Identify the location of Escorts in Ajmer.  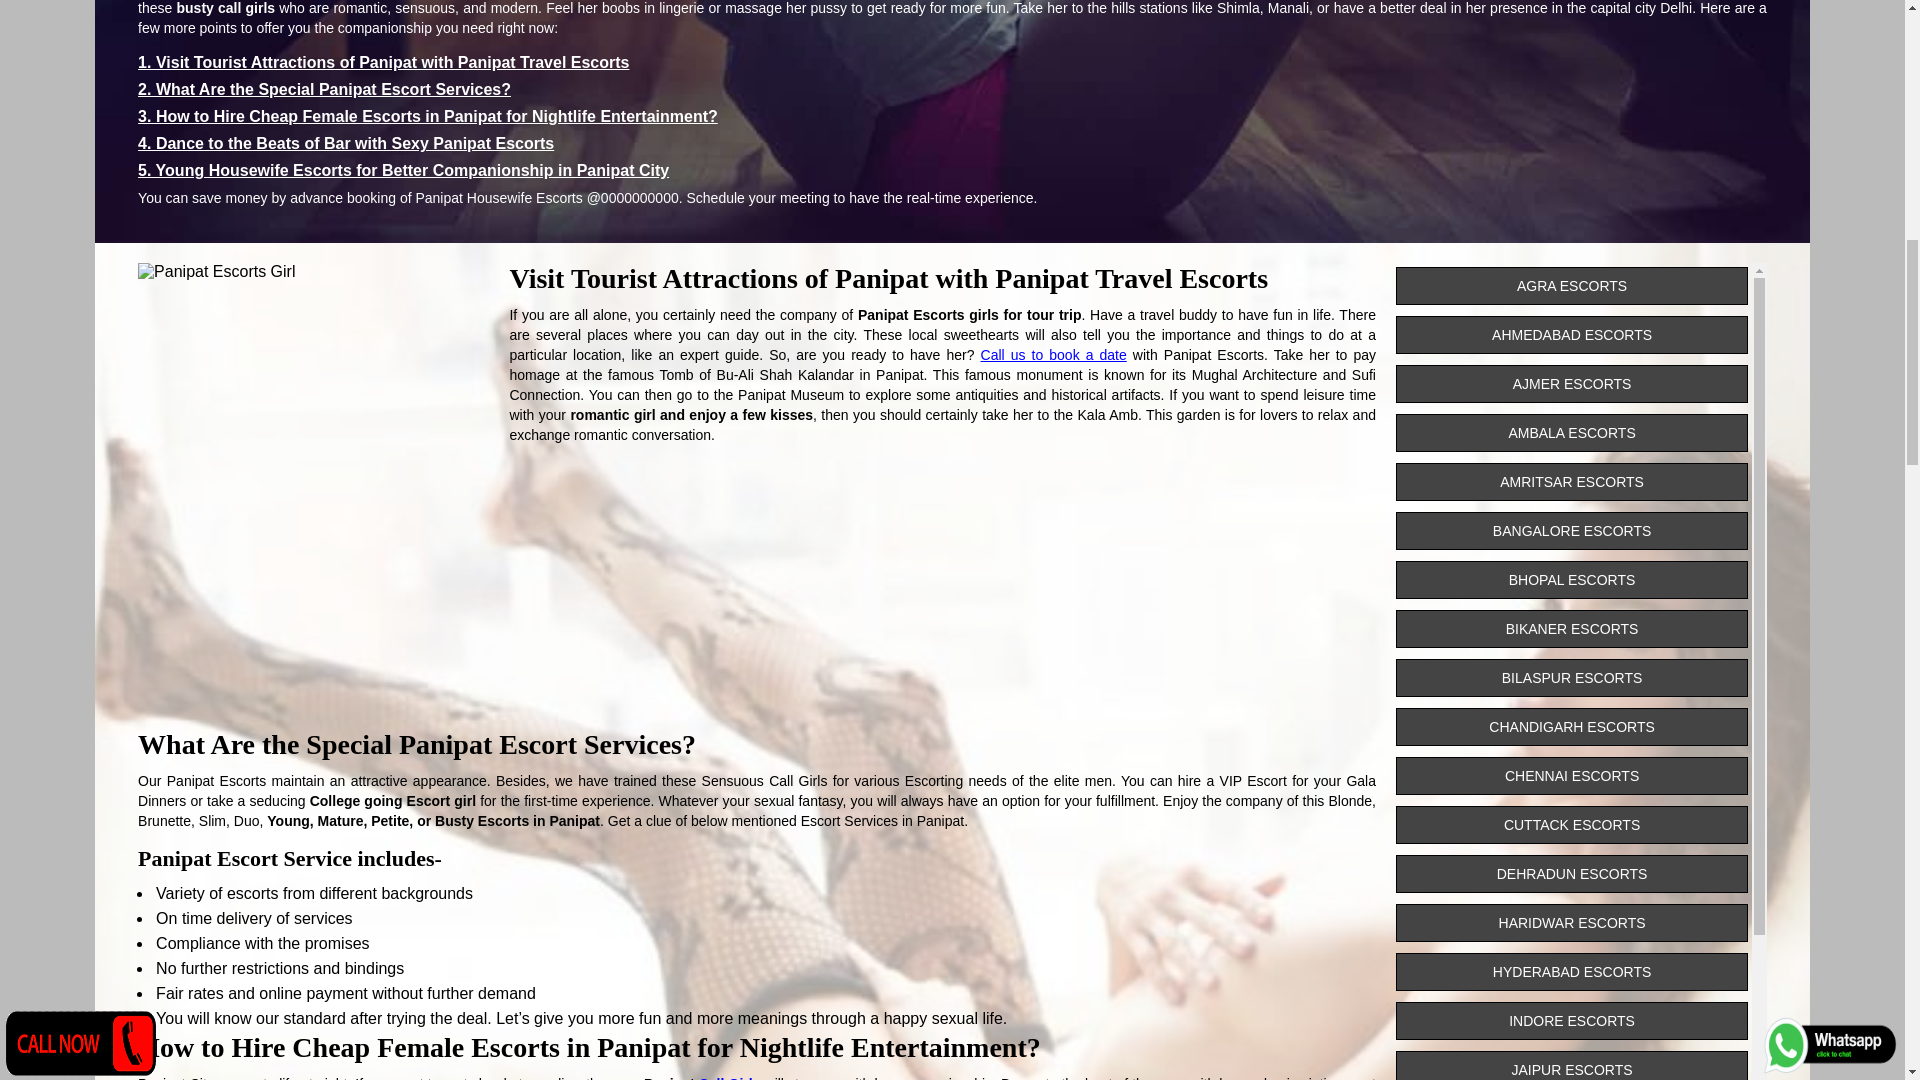
(1571, 384).